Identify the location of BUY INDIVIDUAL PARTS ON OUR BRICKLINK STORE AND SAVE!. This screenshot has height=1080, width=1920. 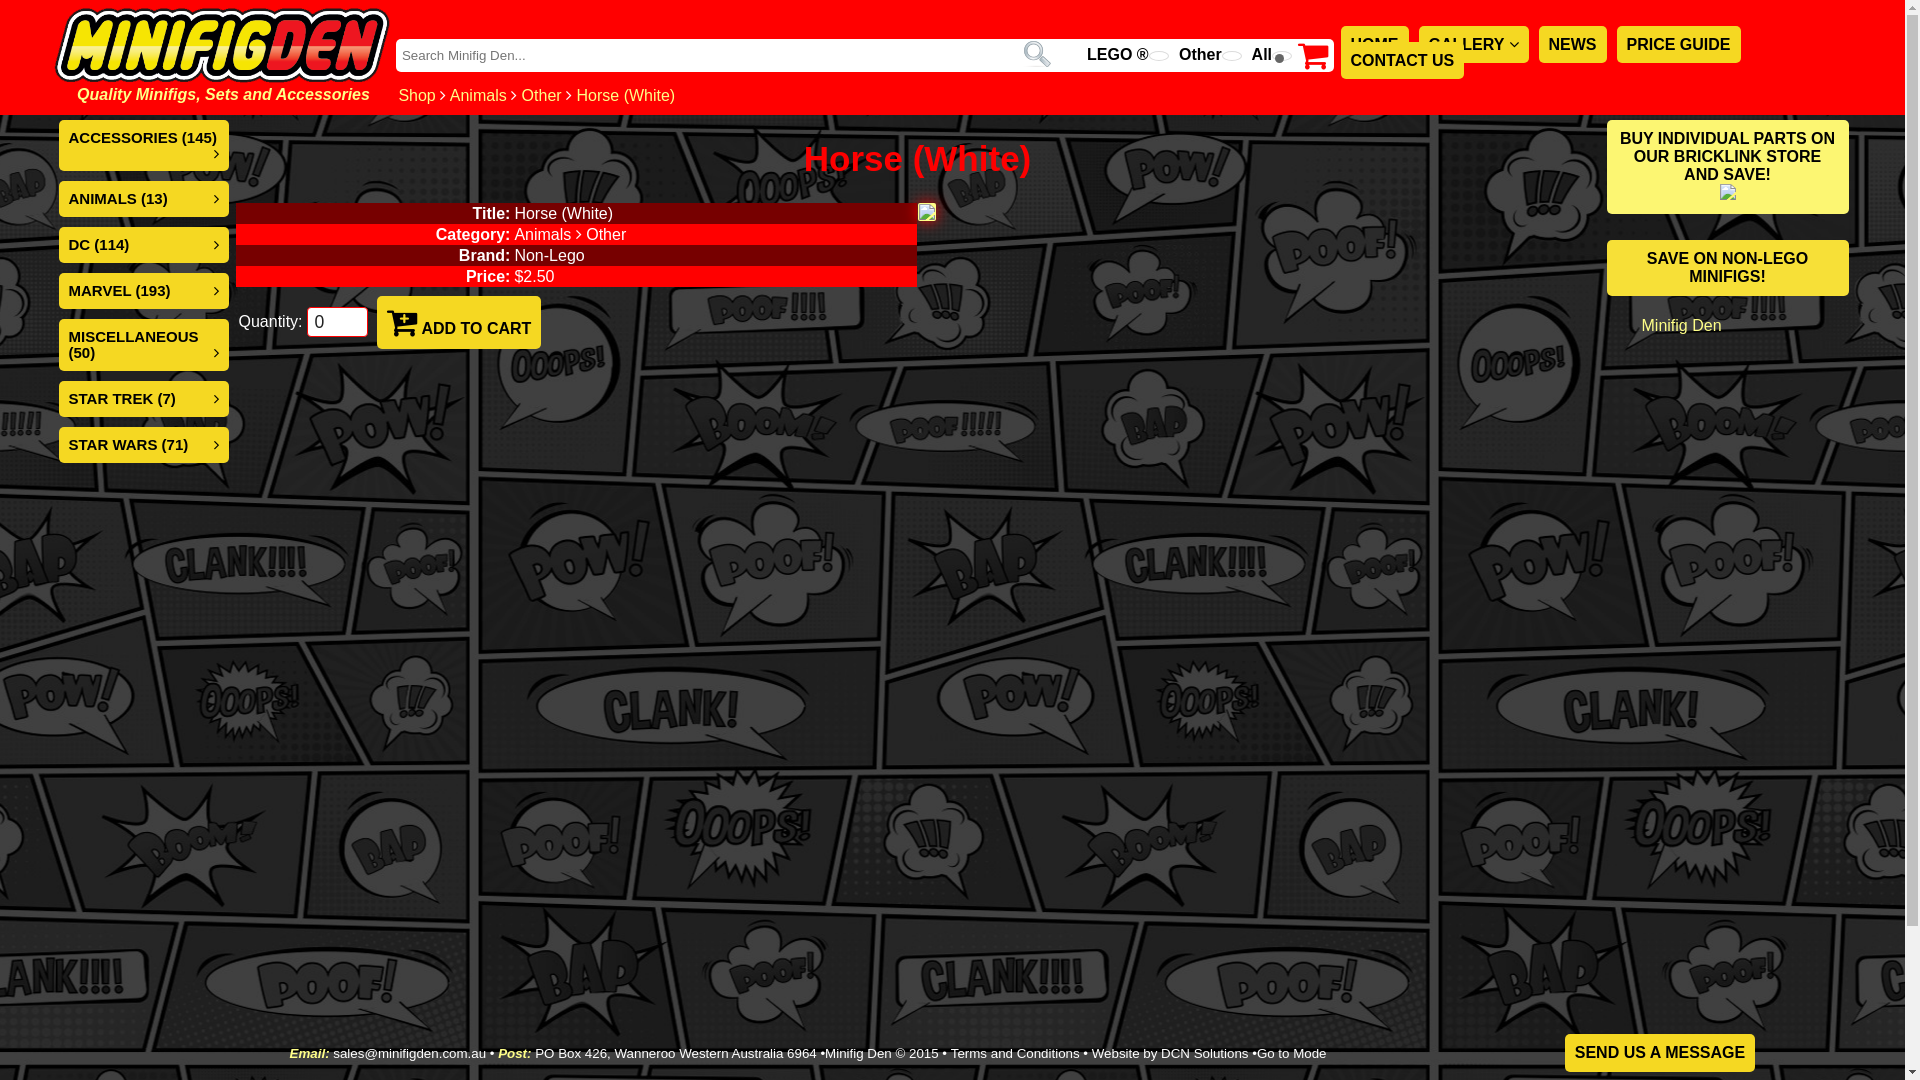
(1727, 167).